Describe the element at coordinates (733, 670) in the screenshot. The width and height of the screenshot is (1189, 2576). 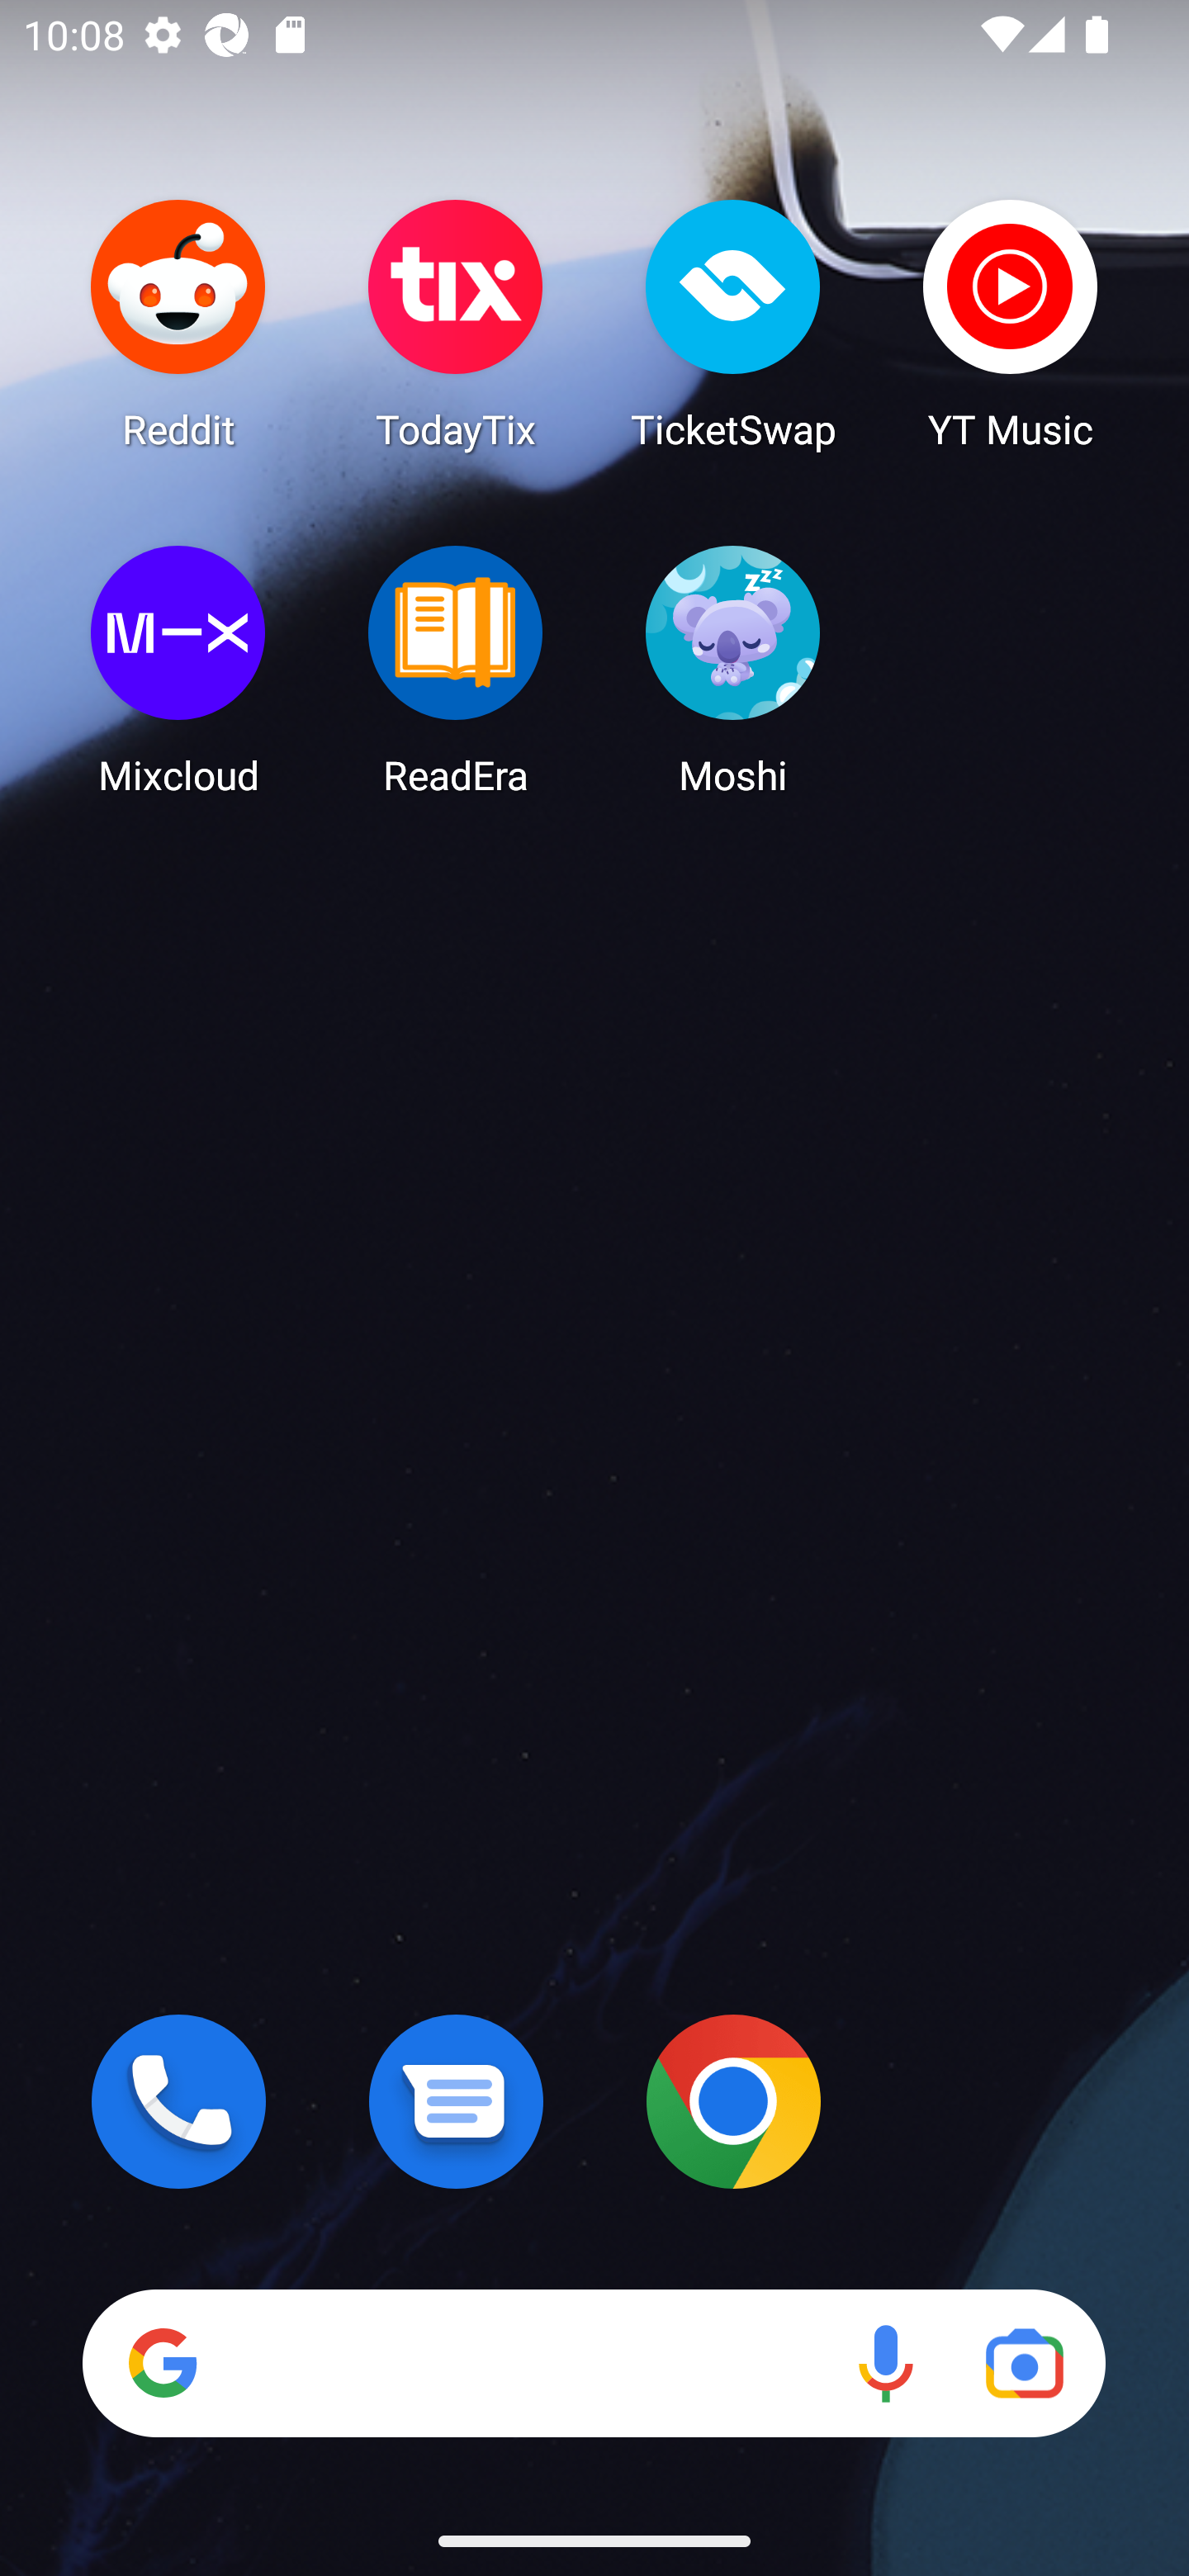
I see `Moshi` at that location.